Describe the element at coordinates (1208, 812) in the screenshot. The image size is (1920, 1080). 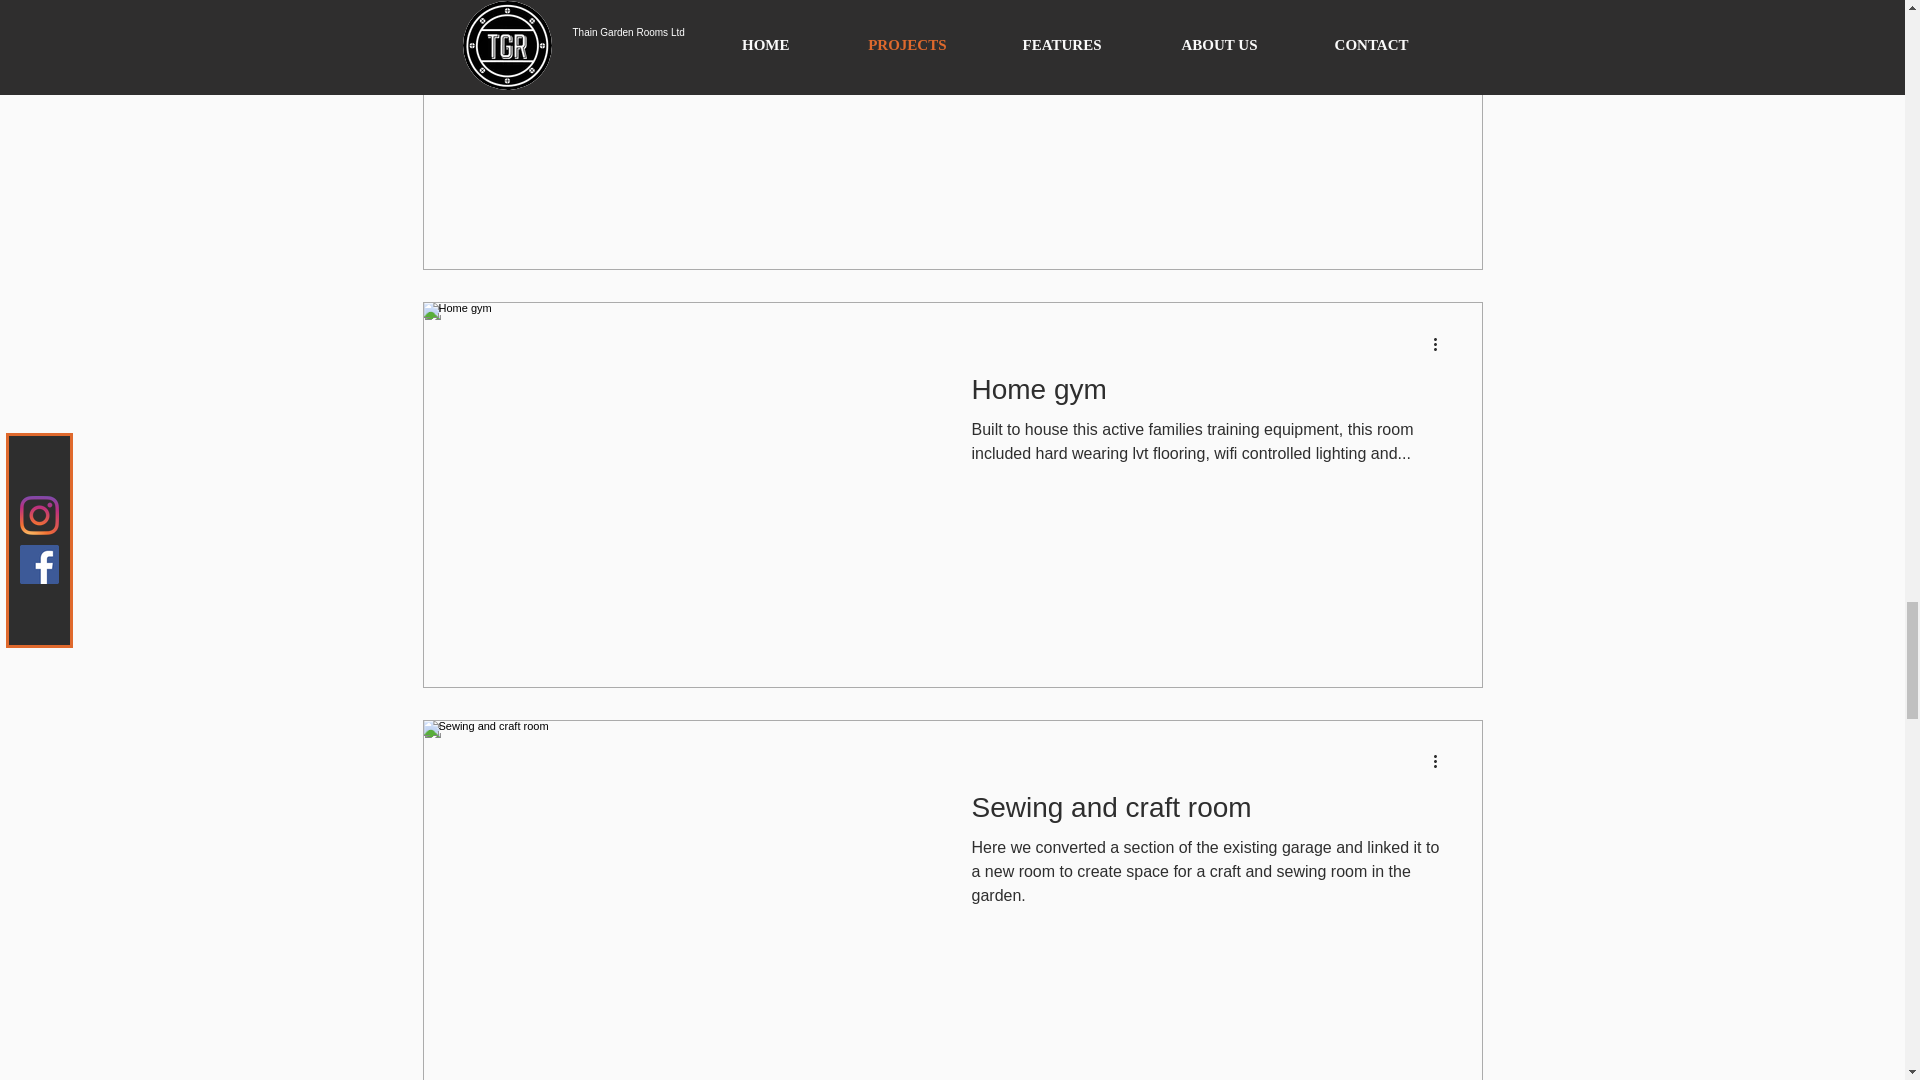
I see `Sewing and craft room` at that location.